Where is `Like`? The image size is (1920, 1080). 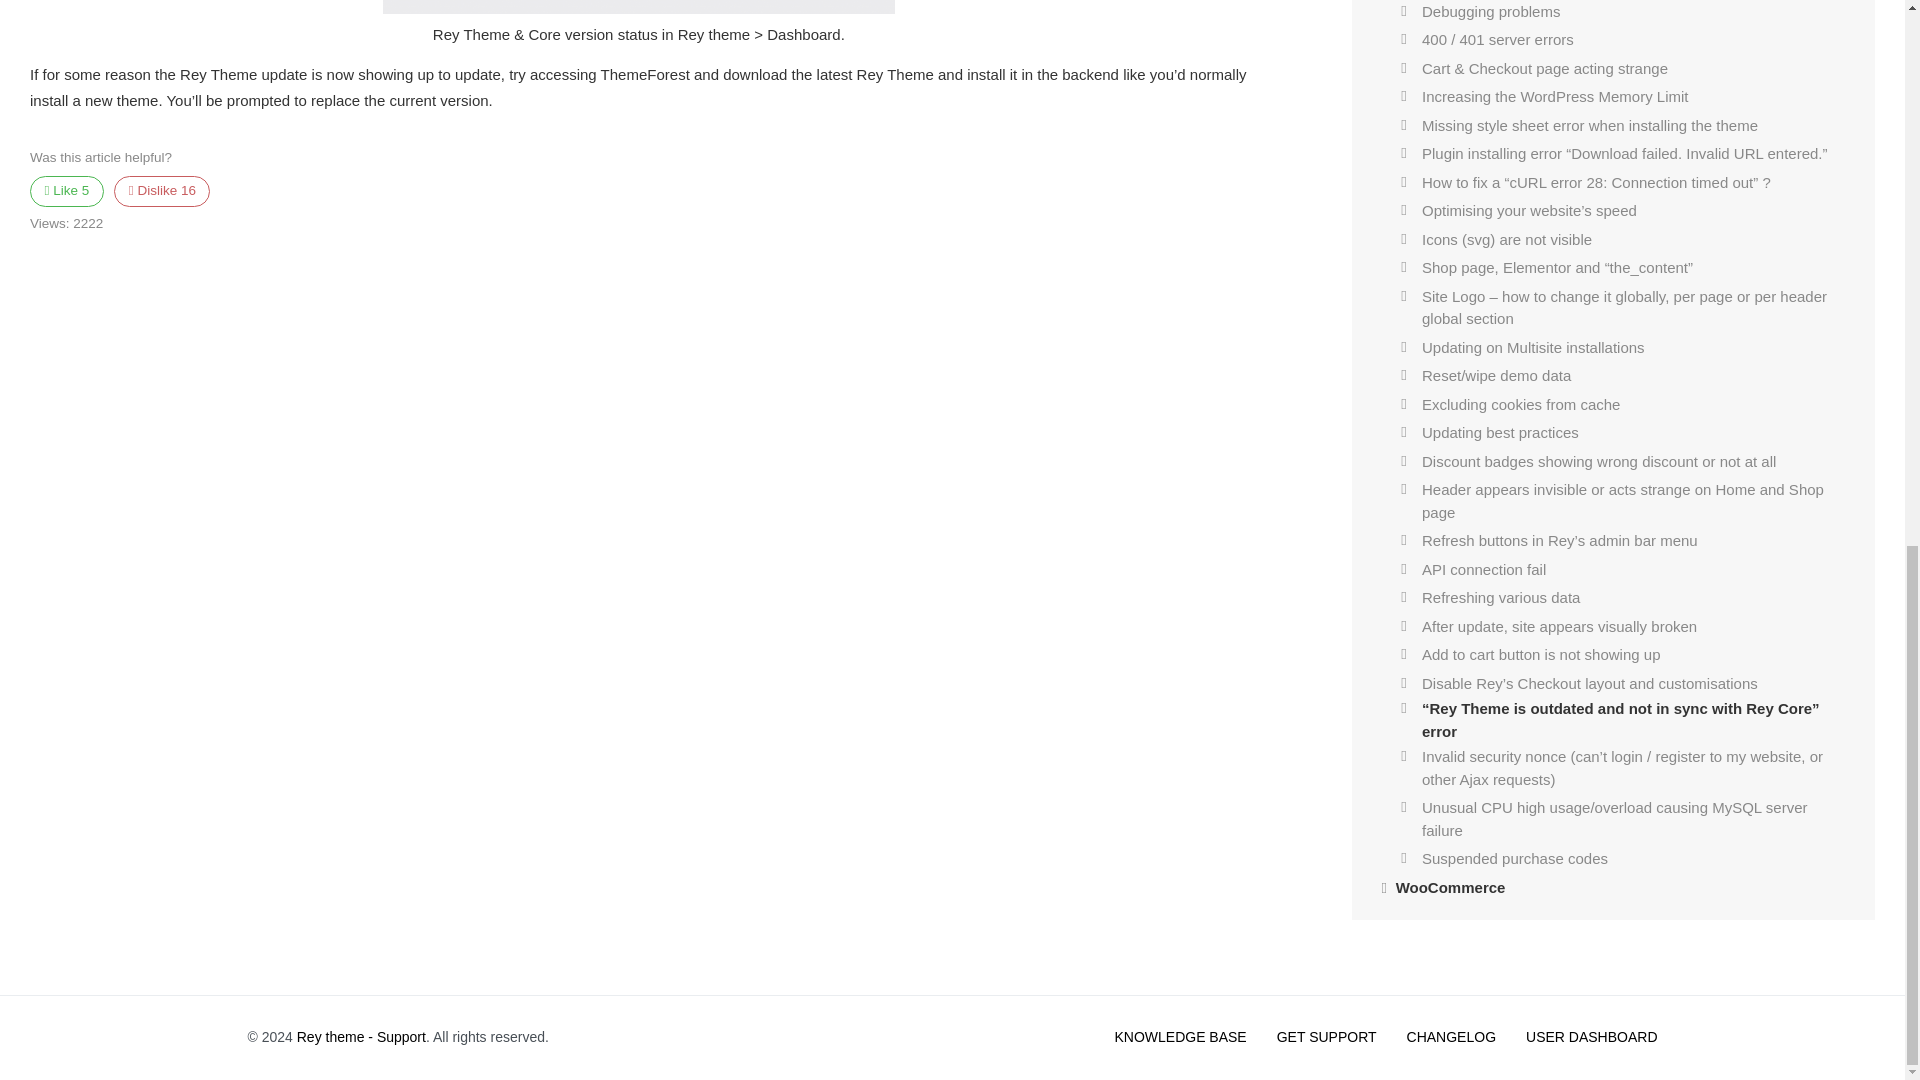
Like is located at coordinates (66, 191).